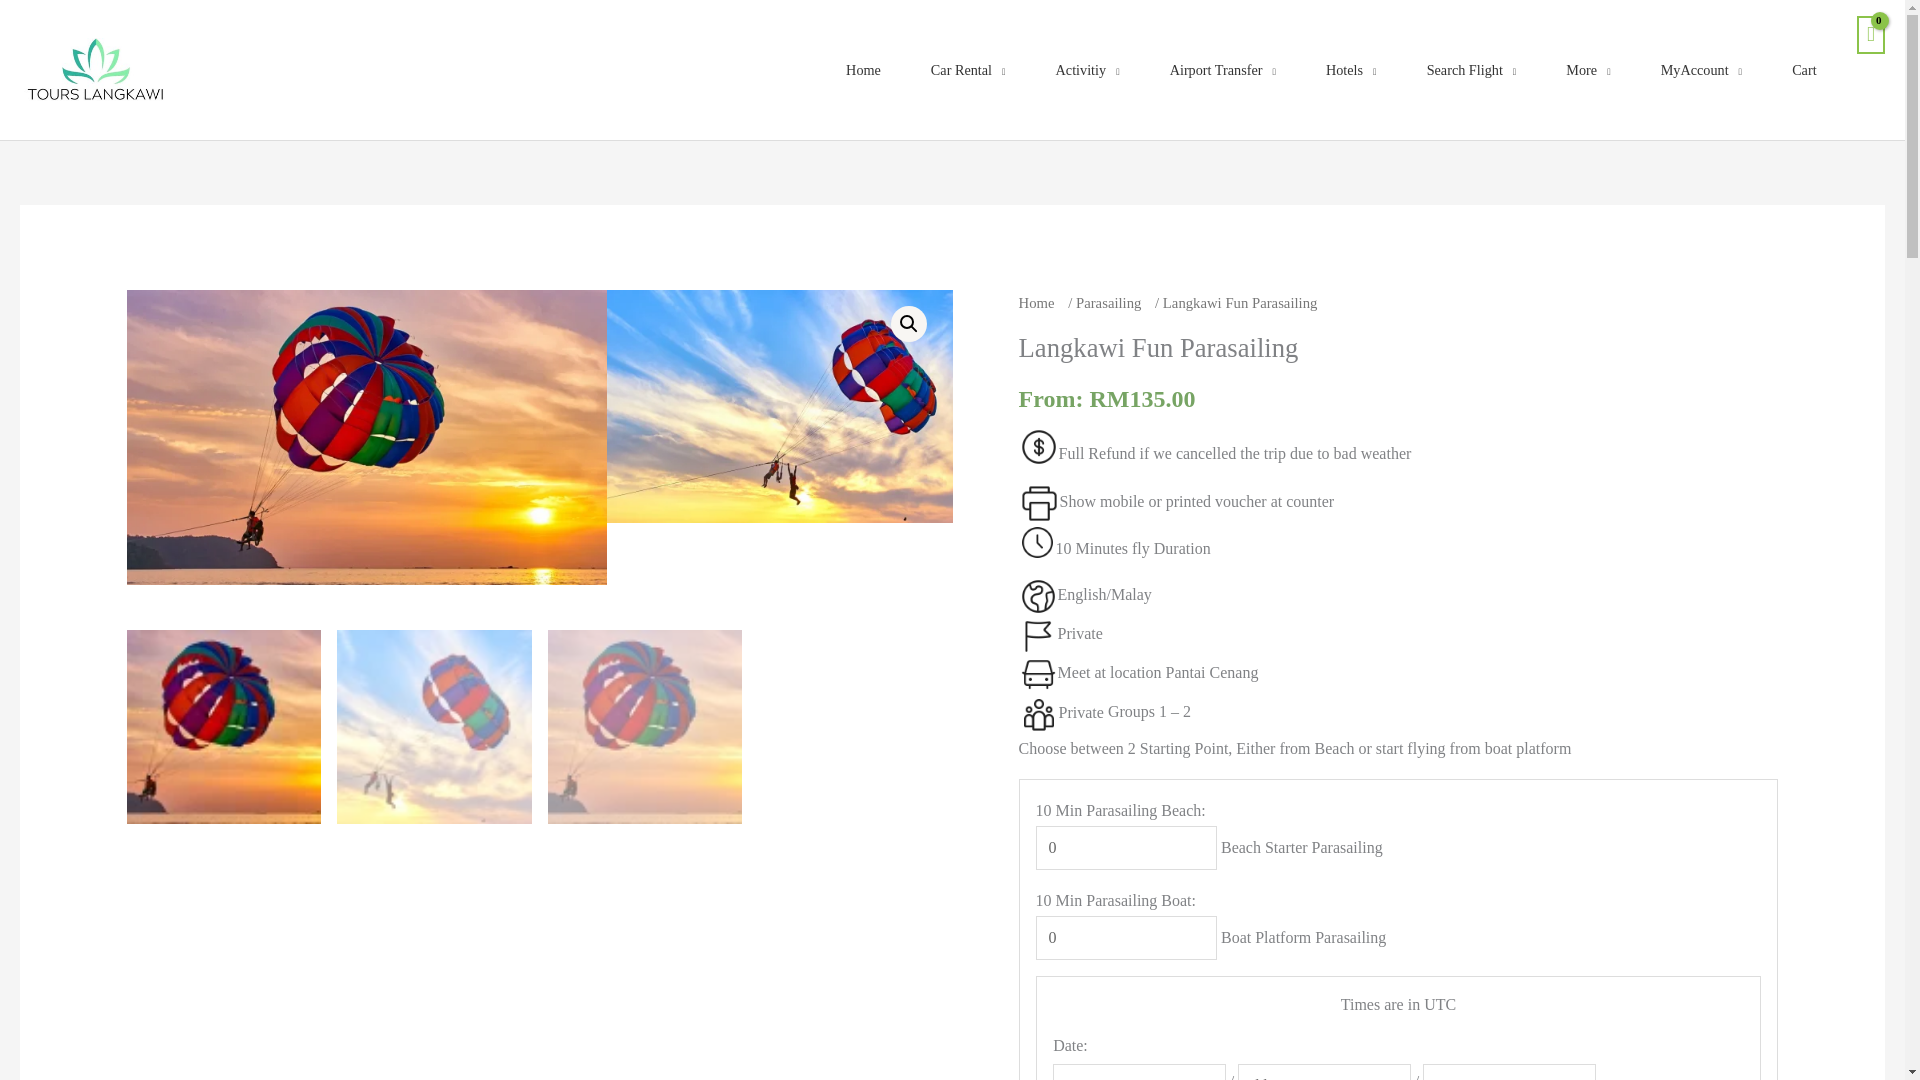 Image resolution: width=1920 pixels, height=1080 pixels. What do you see at coordinates (1088, 69) in the screenshot?
I see `Activitiy` at bounding box center [1088, 69].